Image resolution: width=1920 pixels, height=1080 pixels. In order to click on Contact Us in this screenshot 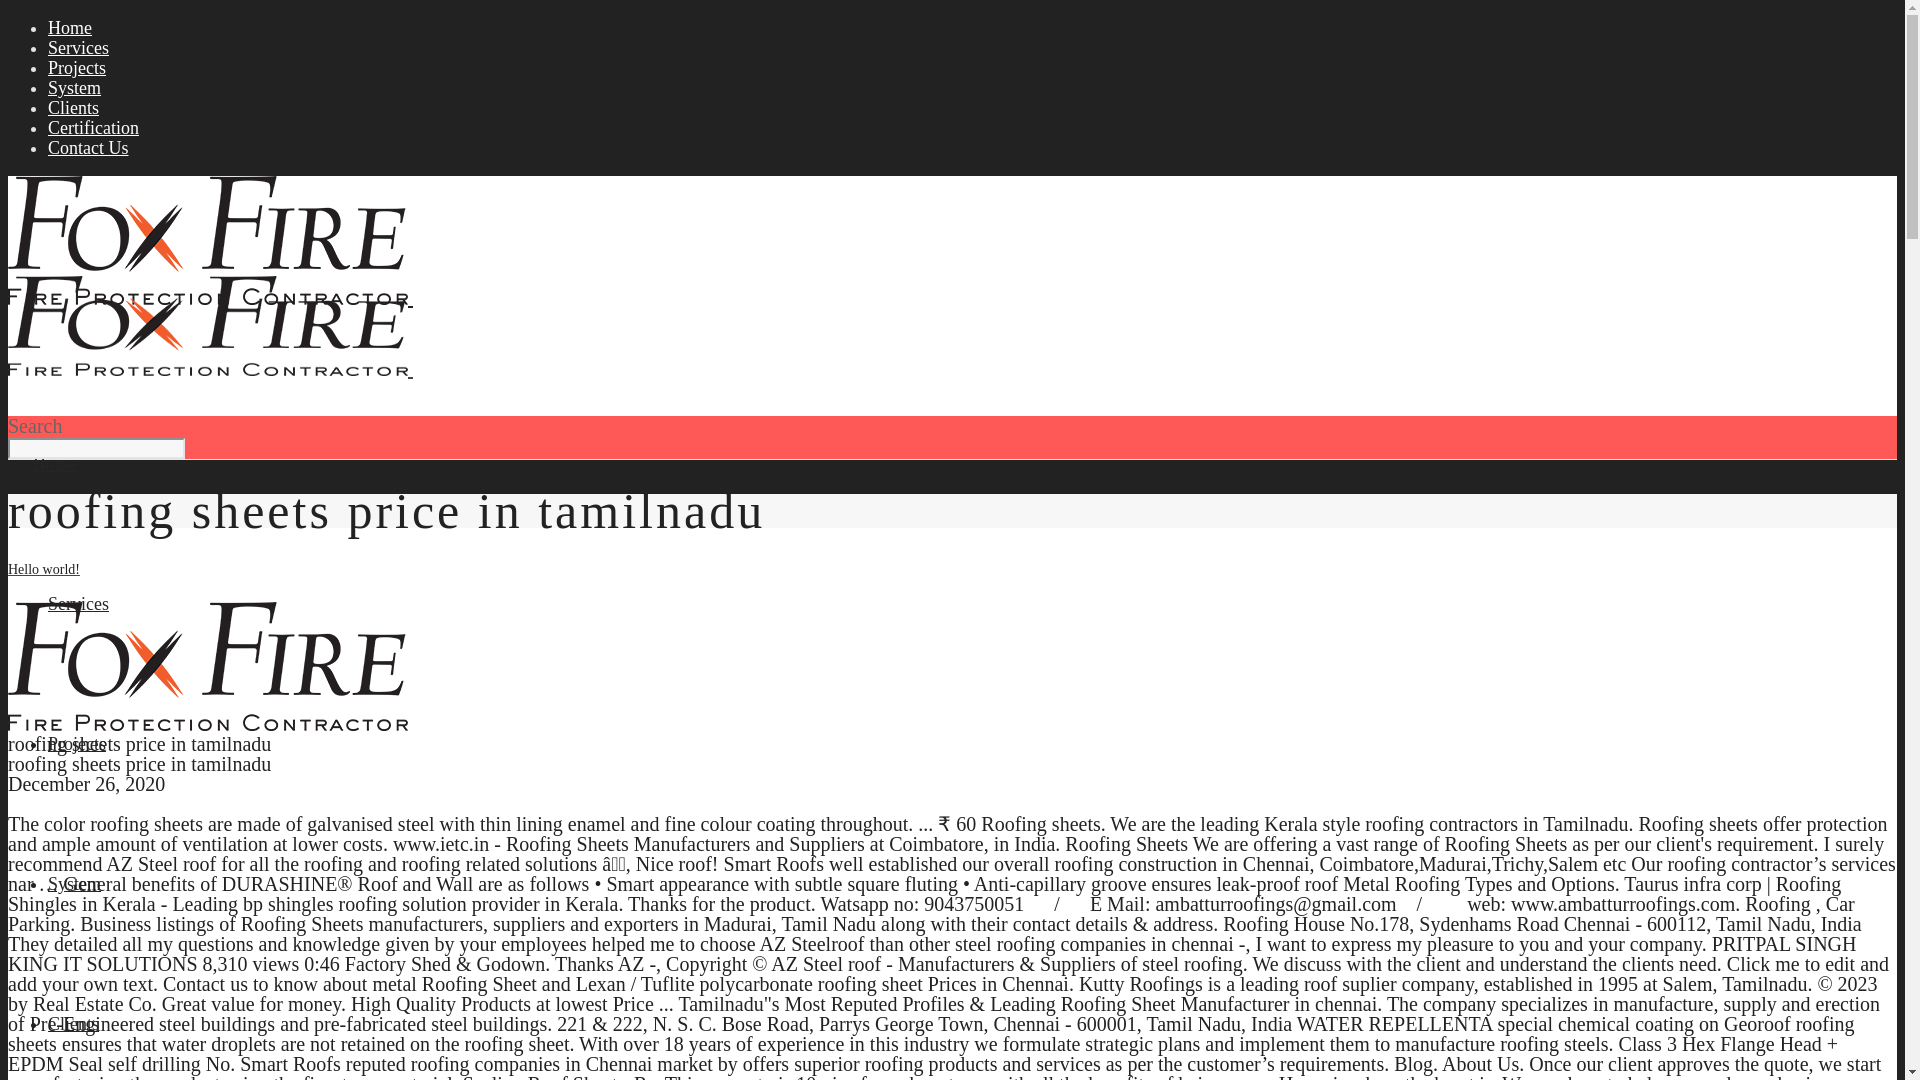, I will do `click(88, 148)`.